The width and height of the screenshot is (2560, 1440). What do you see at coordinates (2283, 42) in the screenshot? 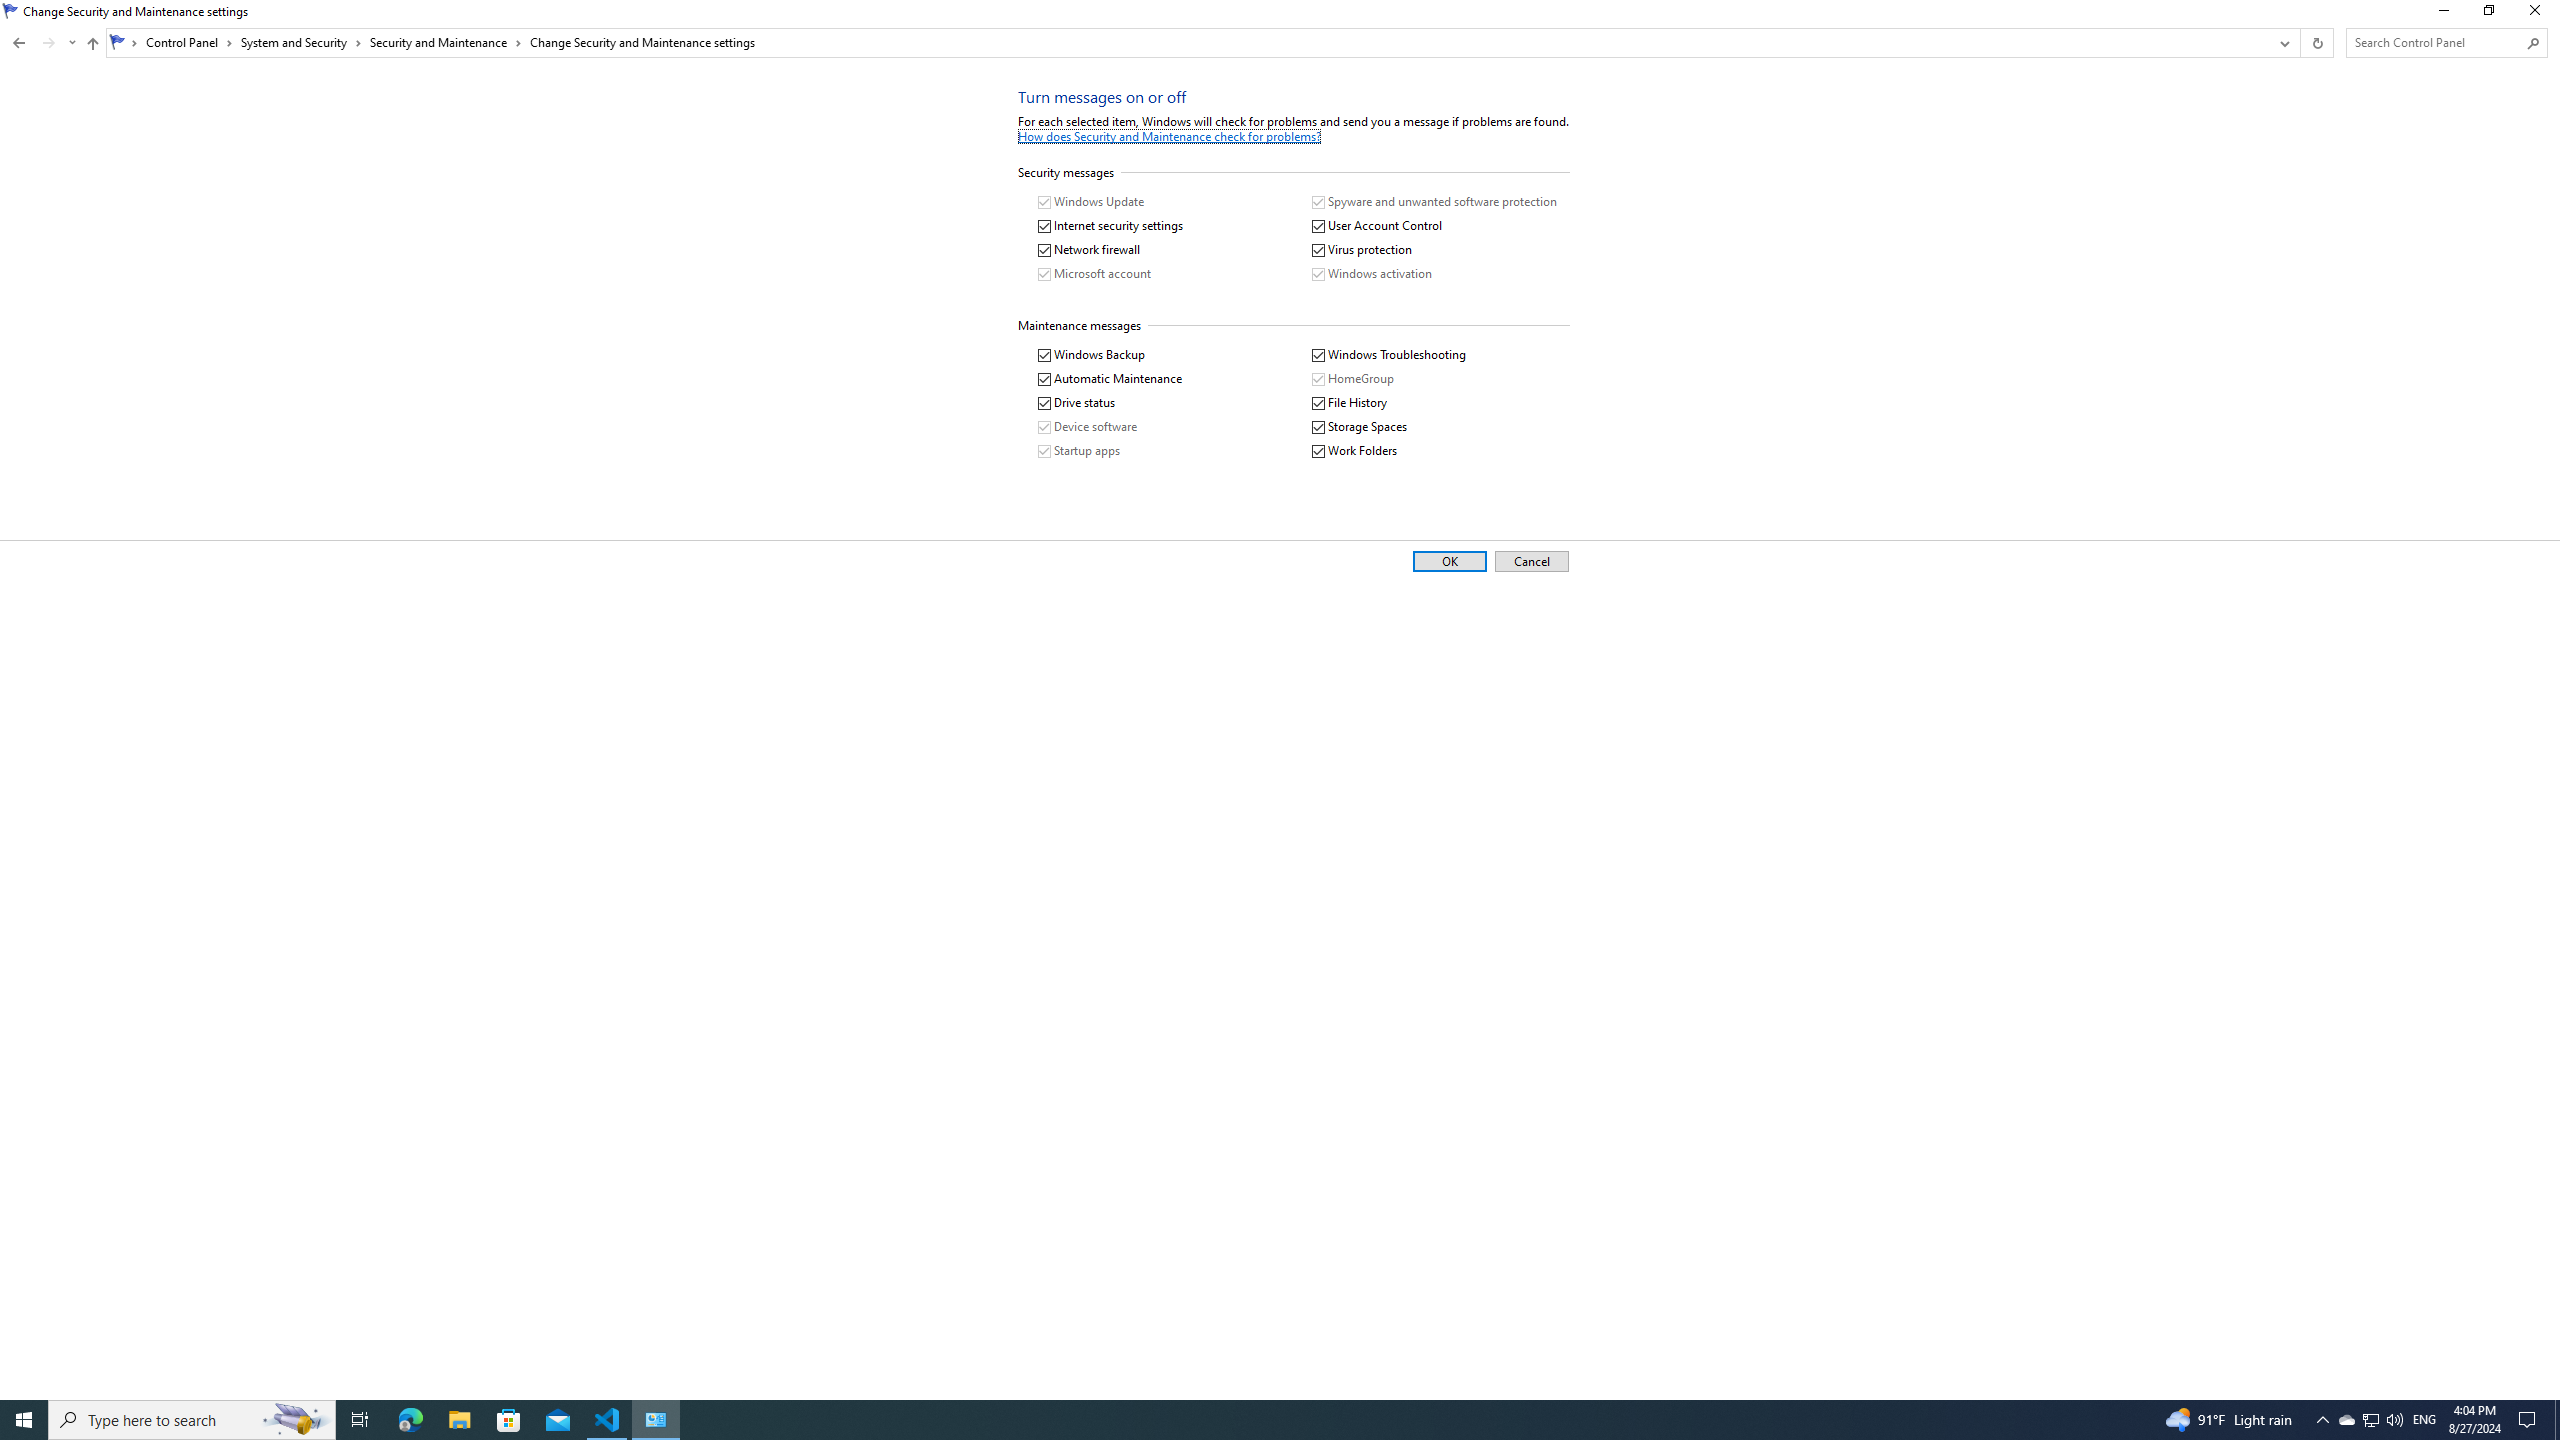
I see `Previous Locations` at bounding box center [2283, 42].